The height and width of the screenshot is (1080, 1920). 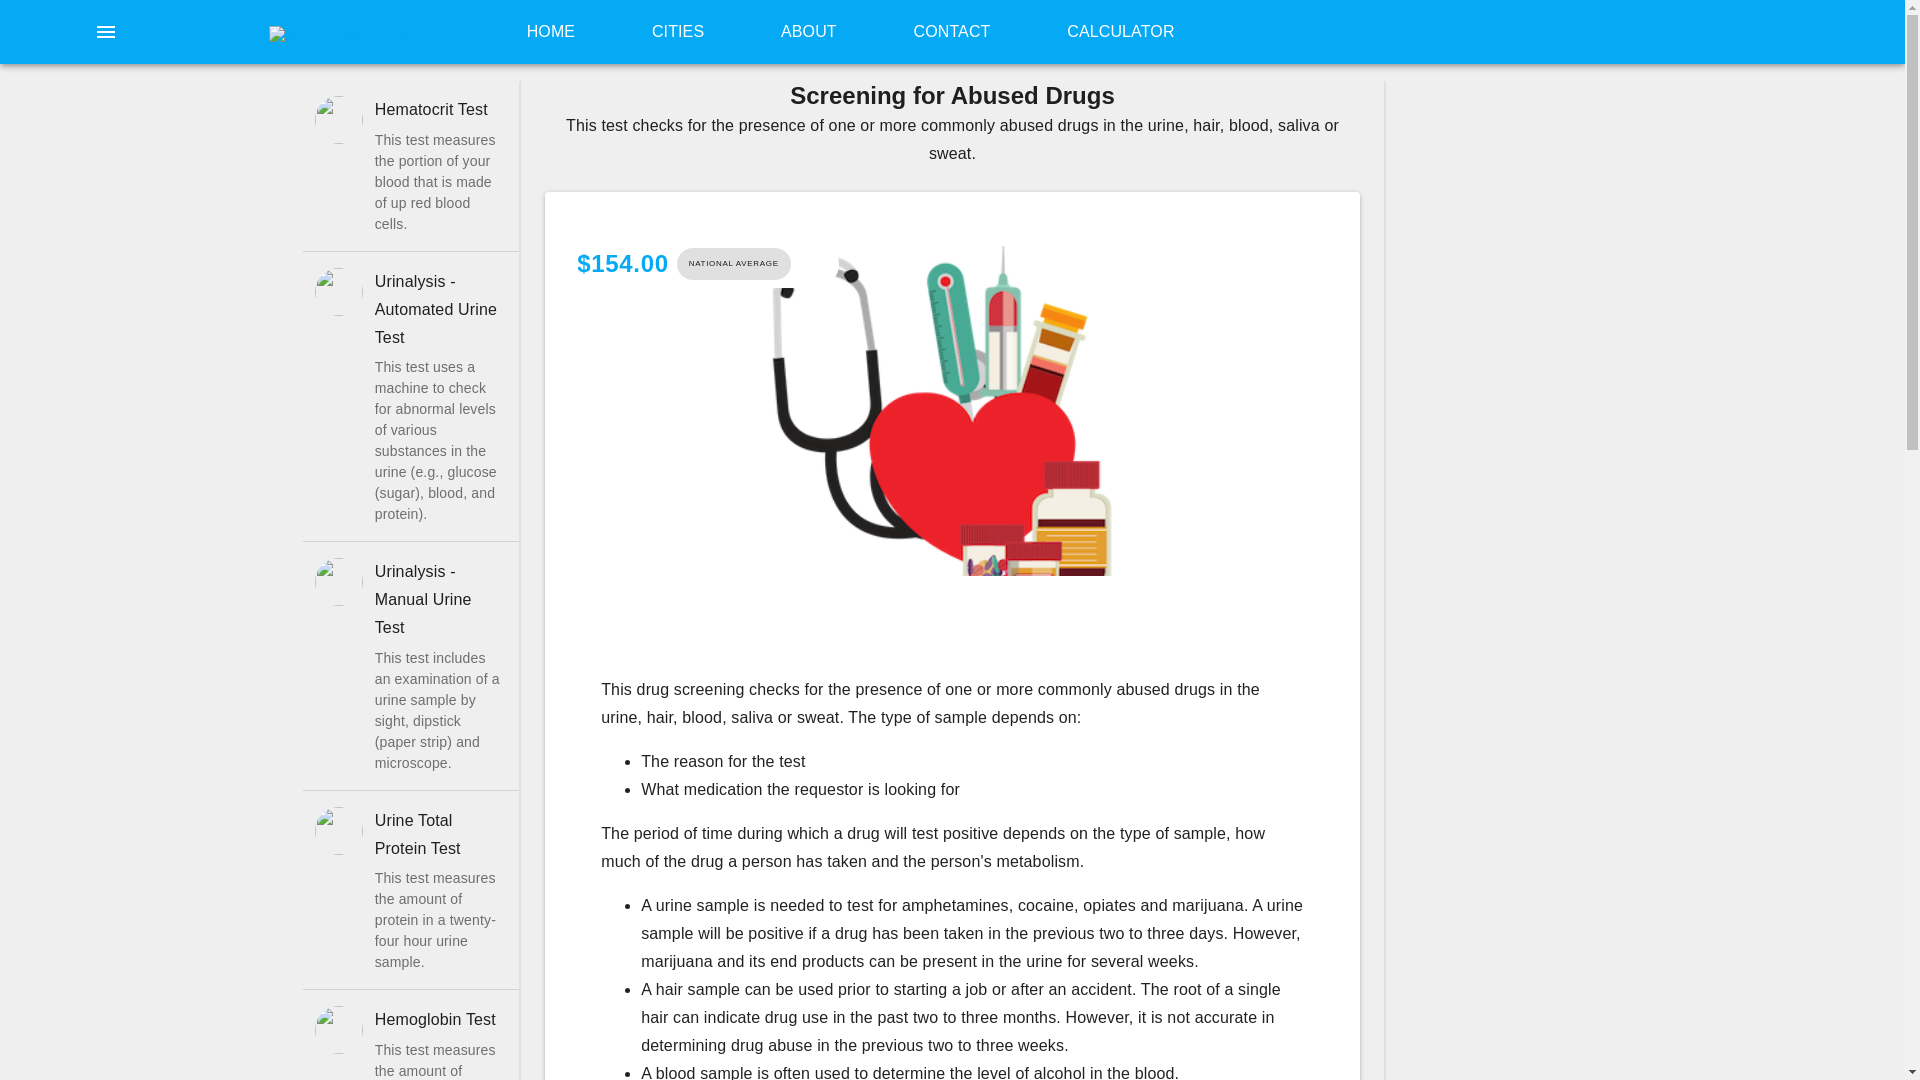 I want to click on CALCULATOR, so click(x=1120, y=32).